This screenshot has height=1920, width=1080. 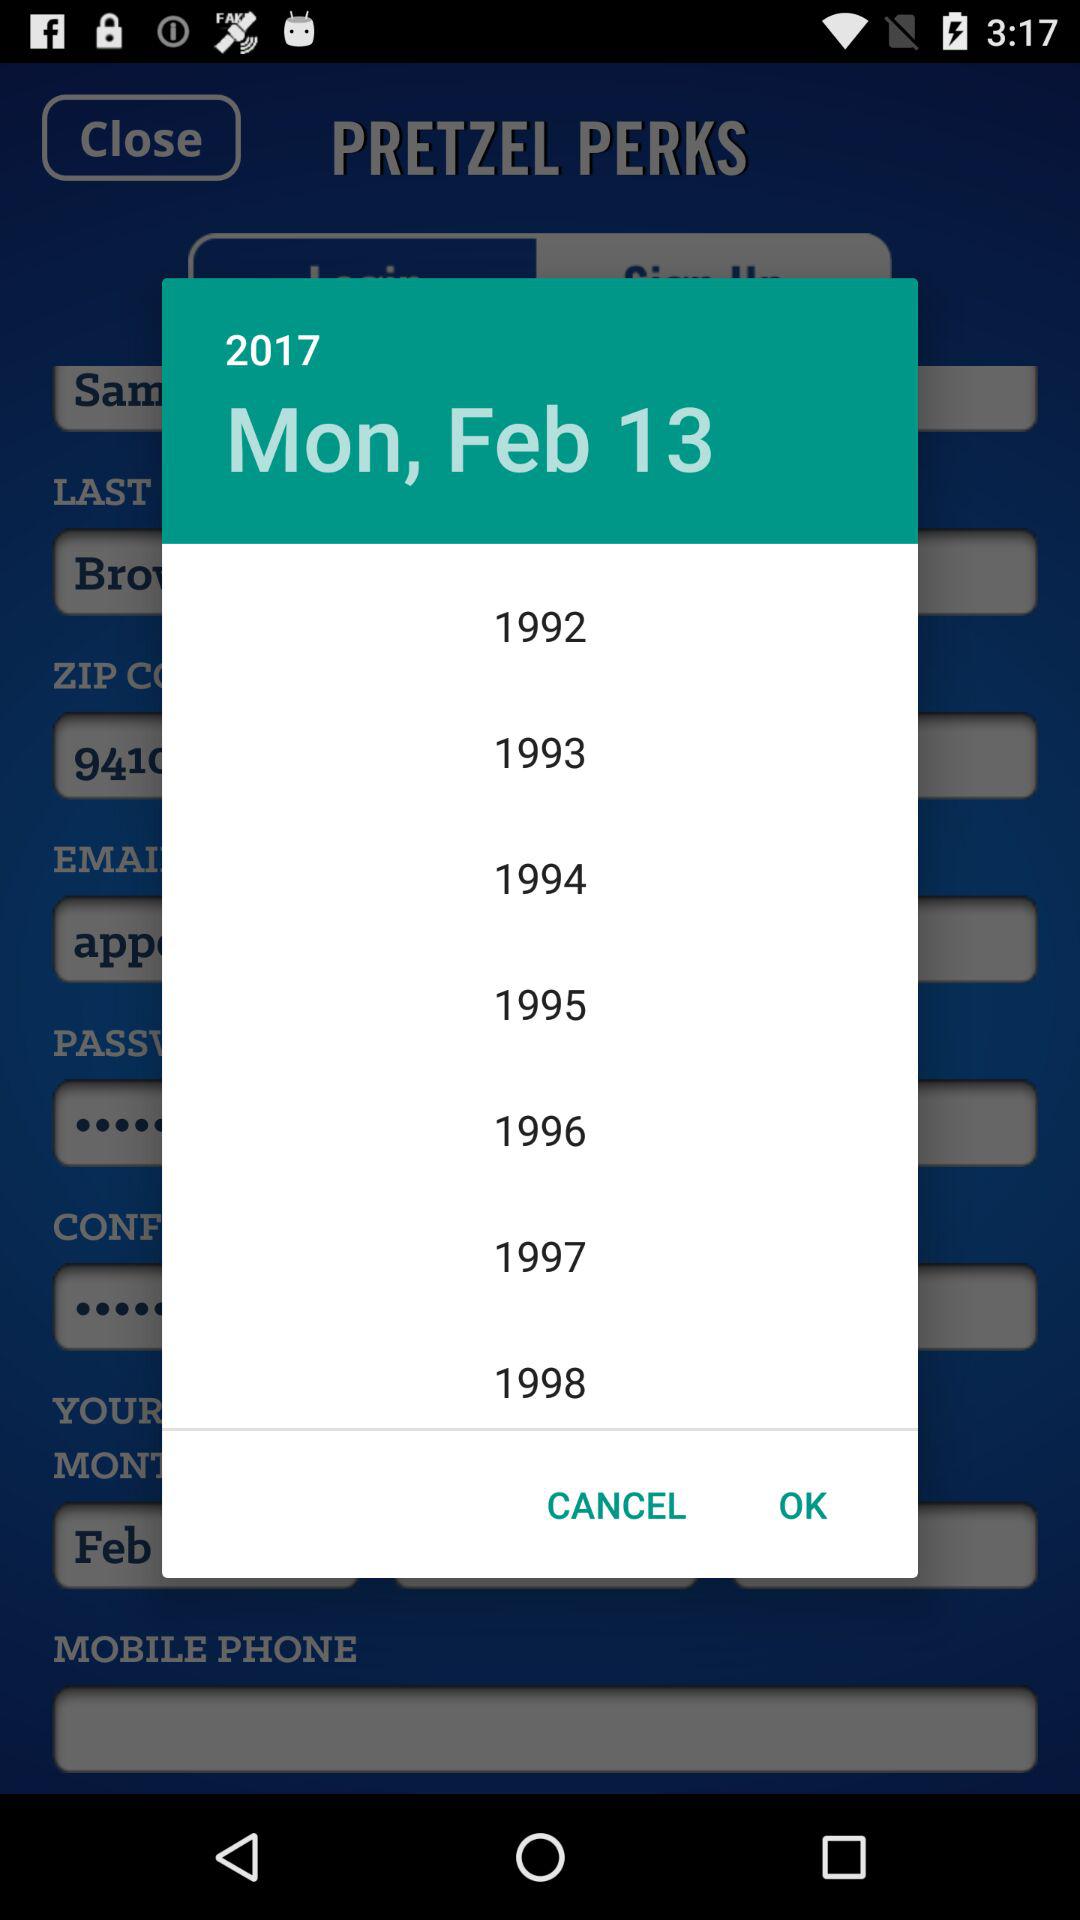 What do you see at coordinates (802, 1504) in the screenshot?
I see `turn on item to the right of the cancel` at bounding box center [802, 1504].